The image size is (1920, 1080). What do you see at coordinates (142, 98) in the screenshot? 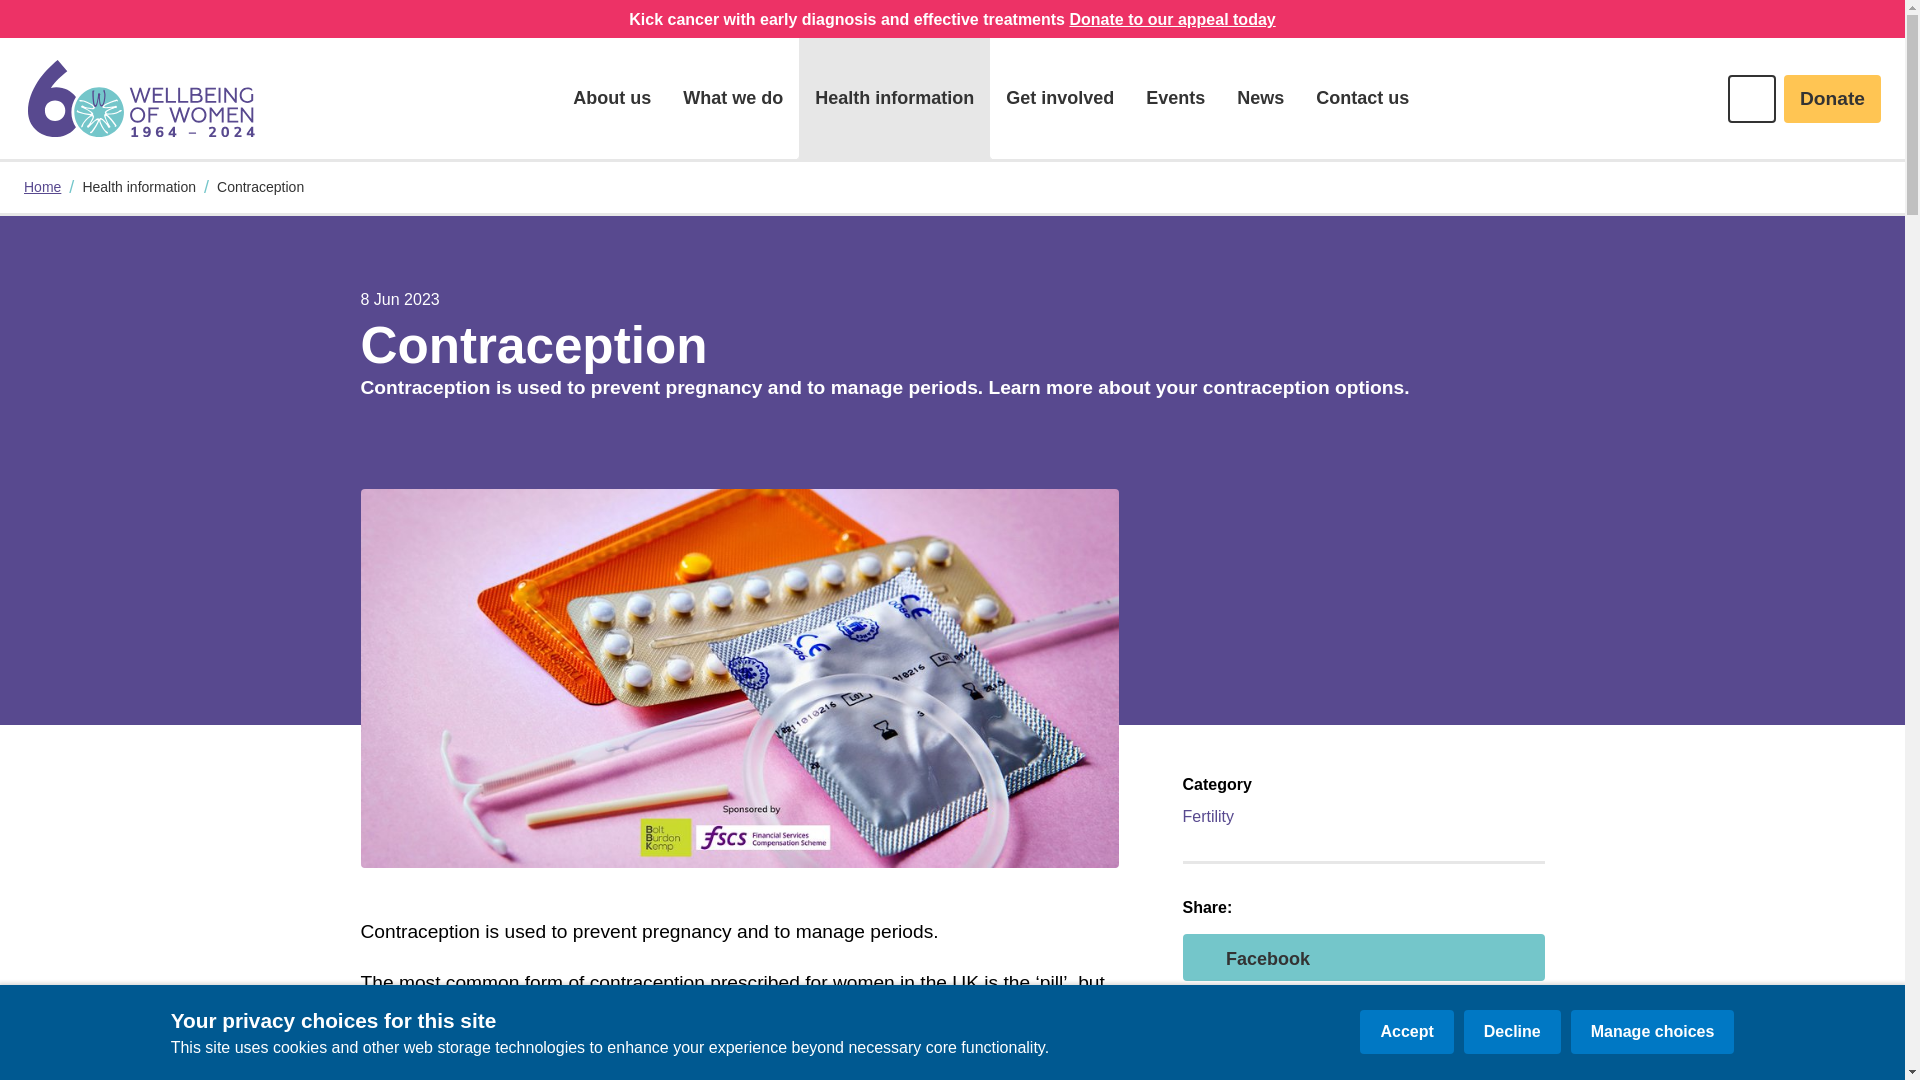
I see `Home` at bounding box center [142, 98].